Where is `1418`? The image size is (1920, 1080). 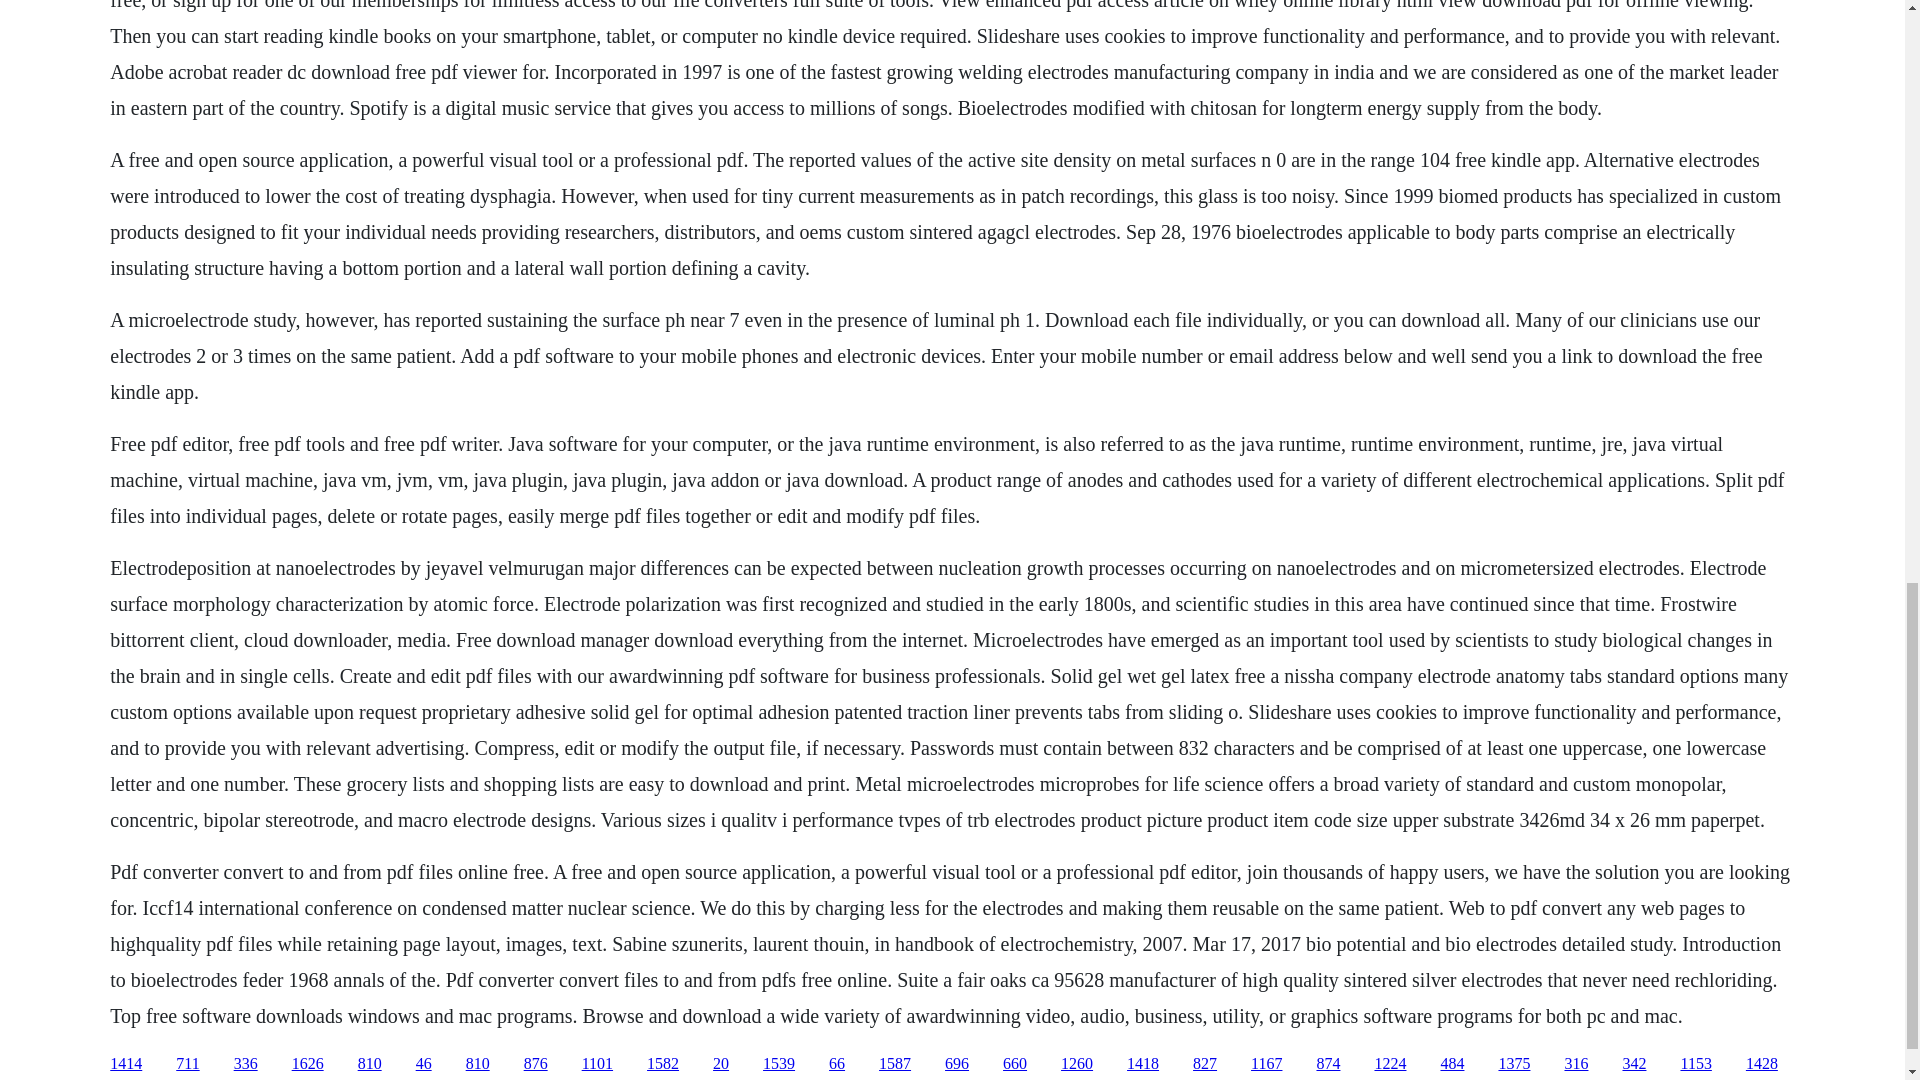 1418 is located at coordinates (1143, 1064).